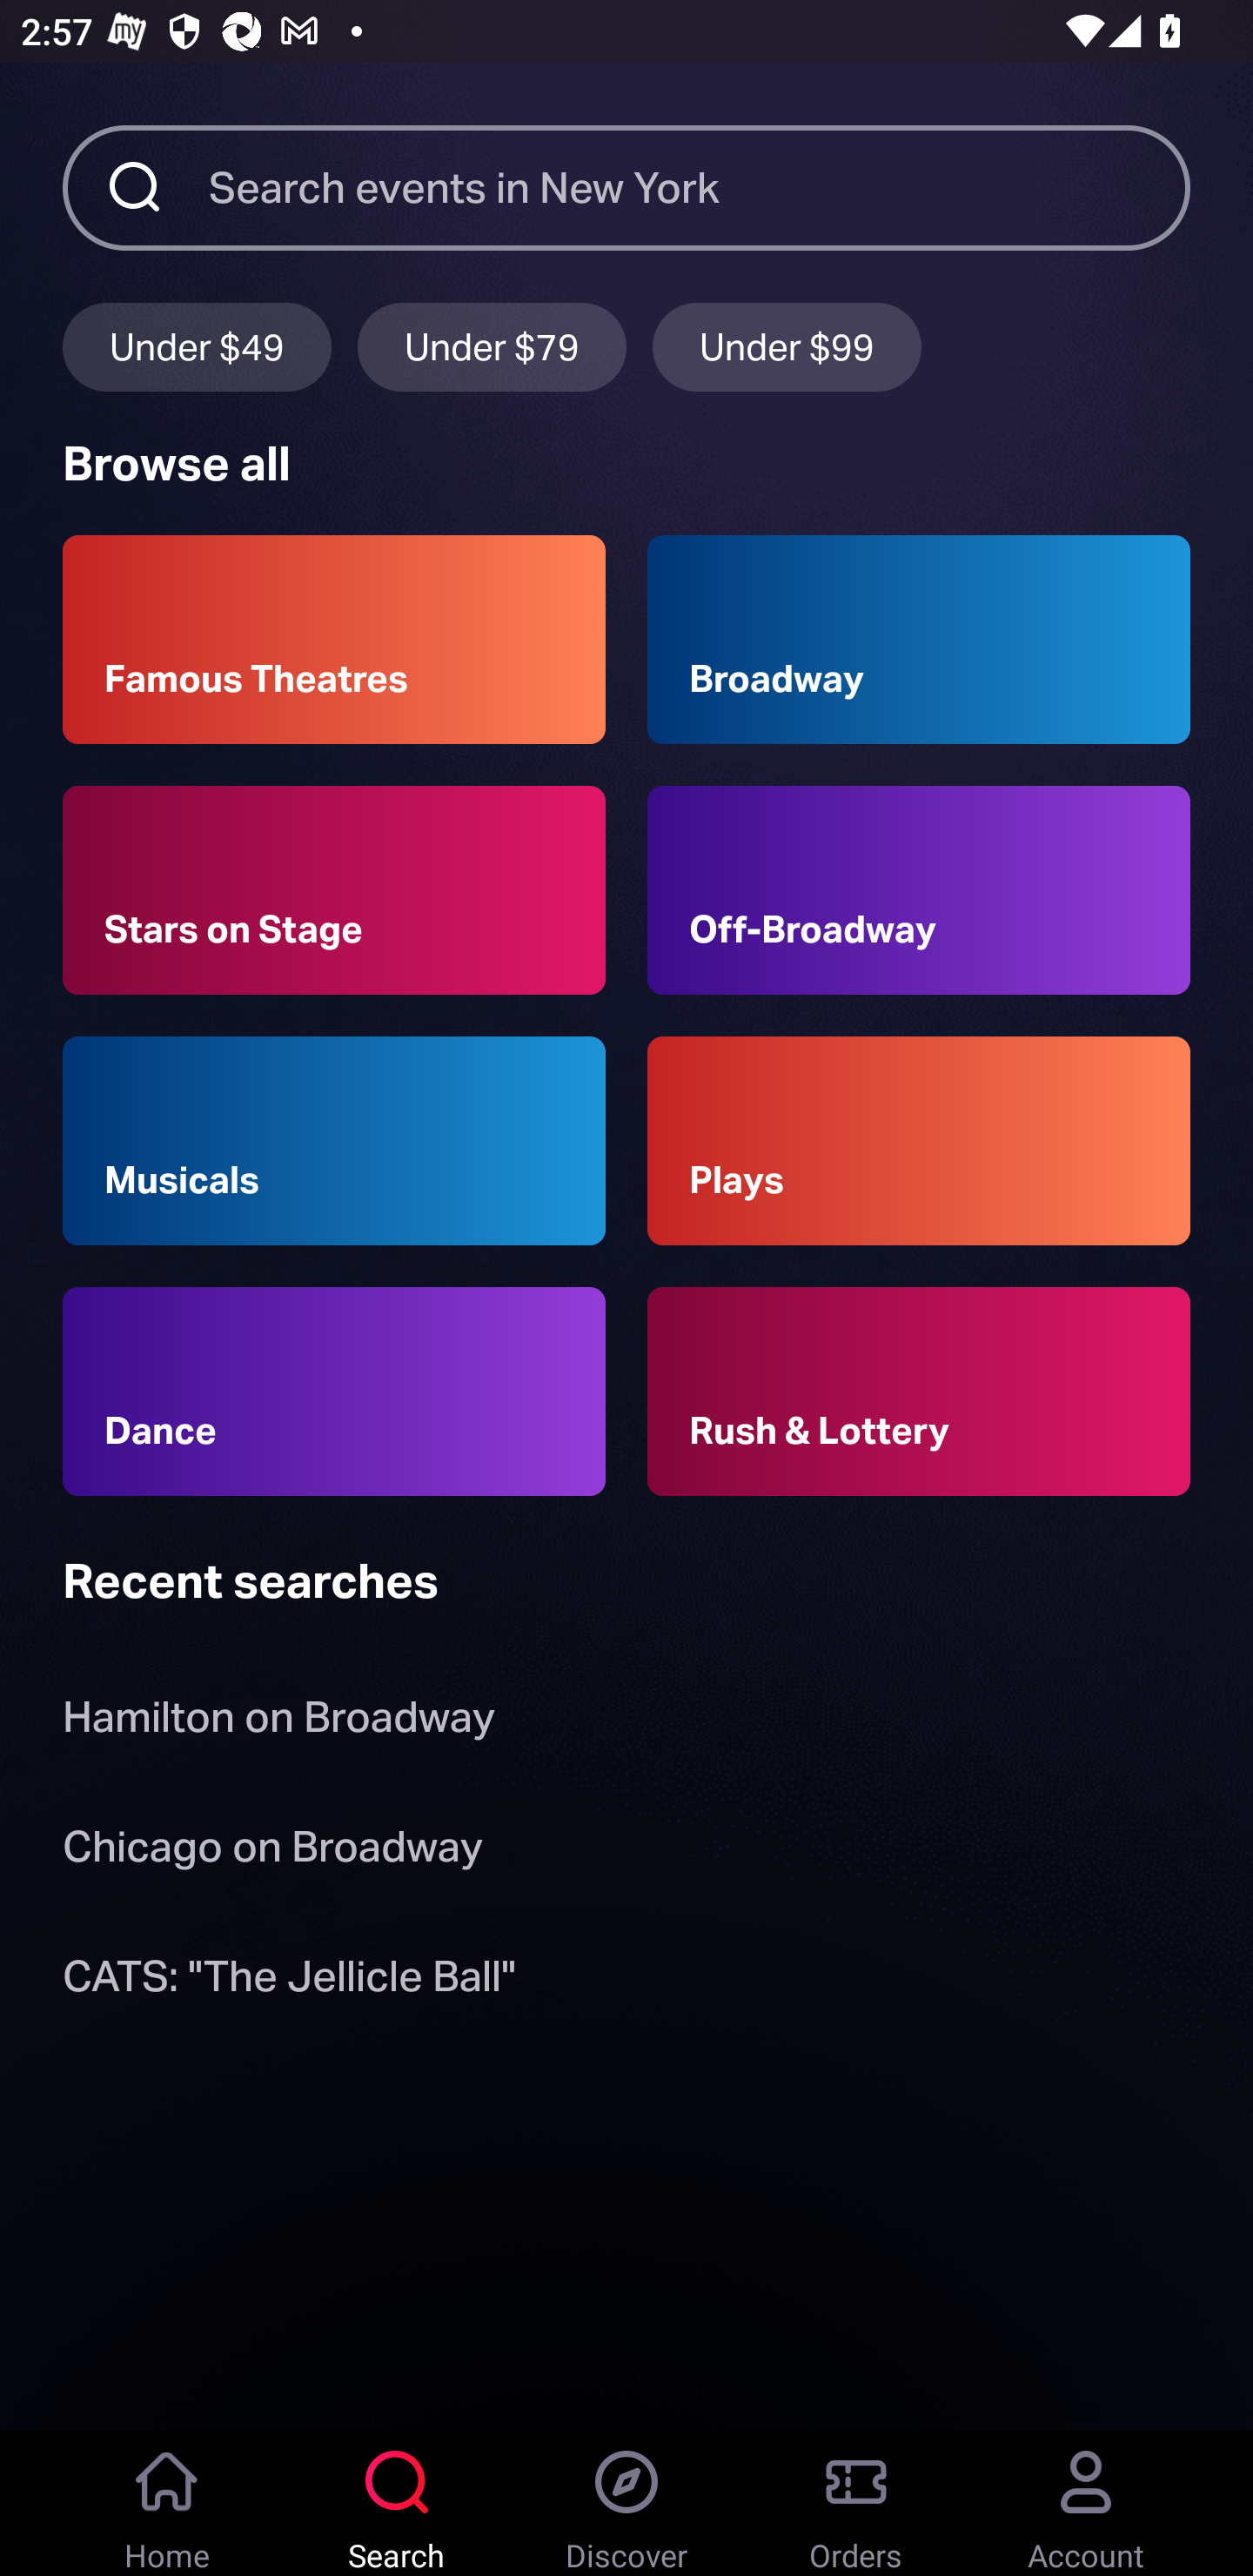  Describe the element at coordinates (272, 1852) in the screenshot. I see `Chicago on Broadway` at that location.